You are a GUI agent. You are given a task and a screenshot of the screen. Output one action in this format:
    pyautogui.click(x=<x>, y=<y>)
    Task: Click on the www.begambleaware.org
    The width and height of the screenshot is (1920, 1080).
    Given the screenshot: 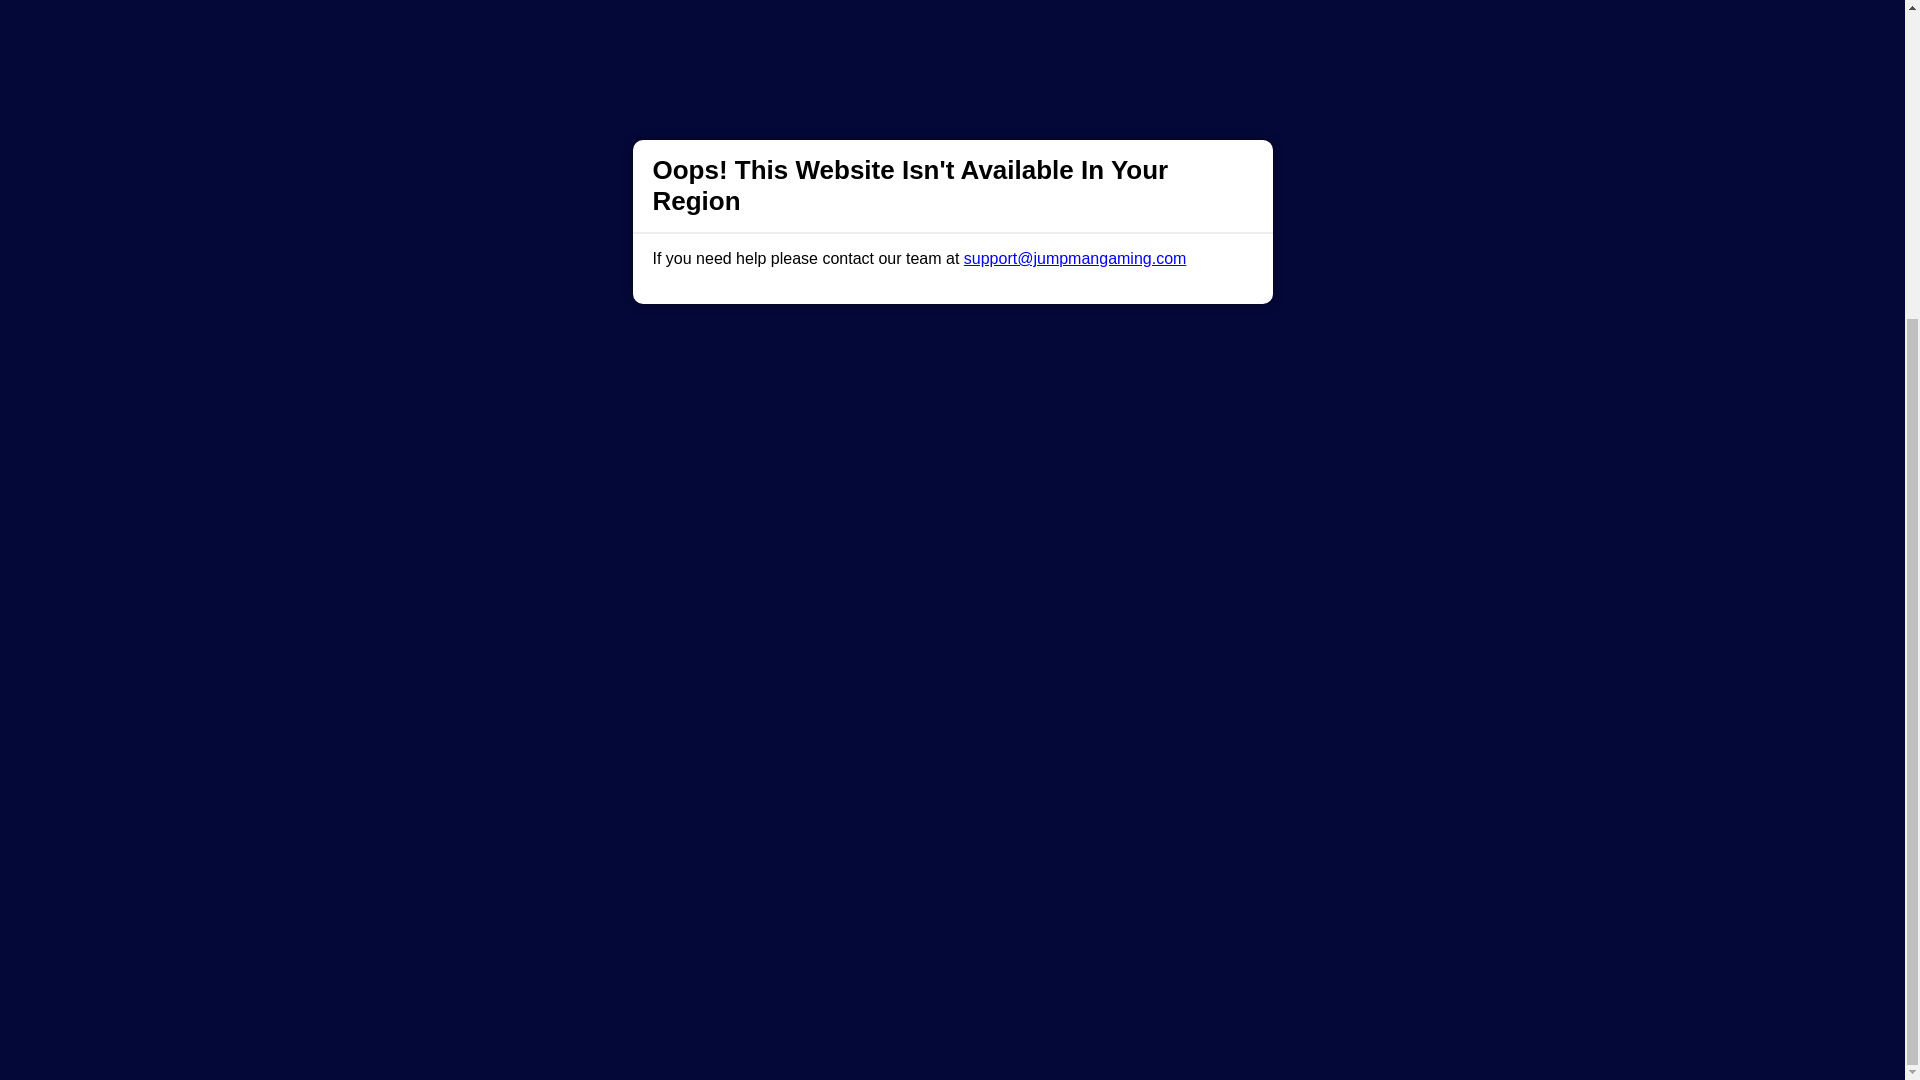 What is the action you would take?
    pyautogui.click(x=812, y=867)
    